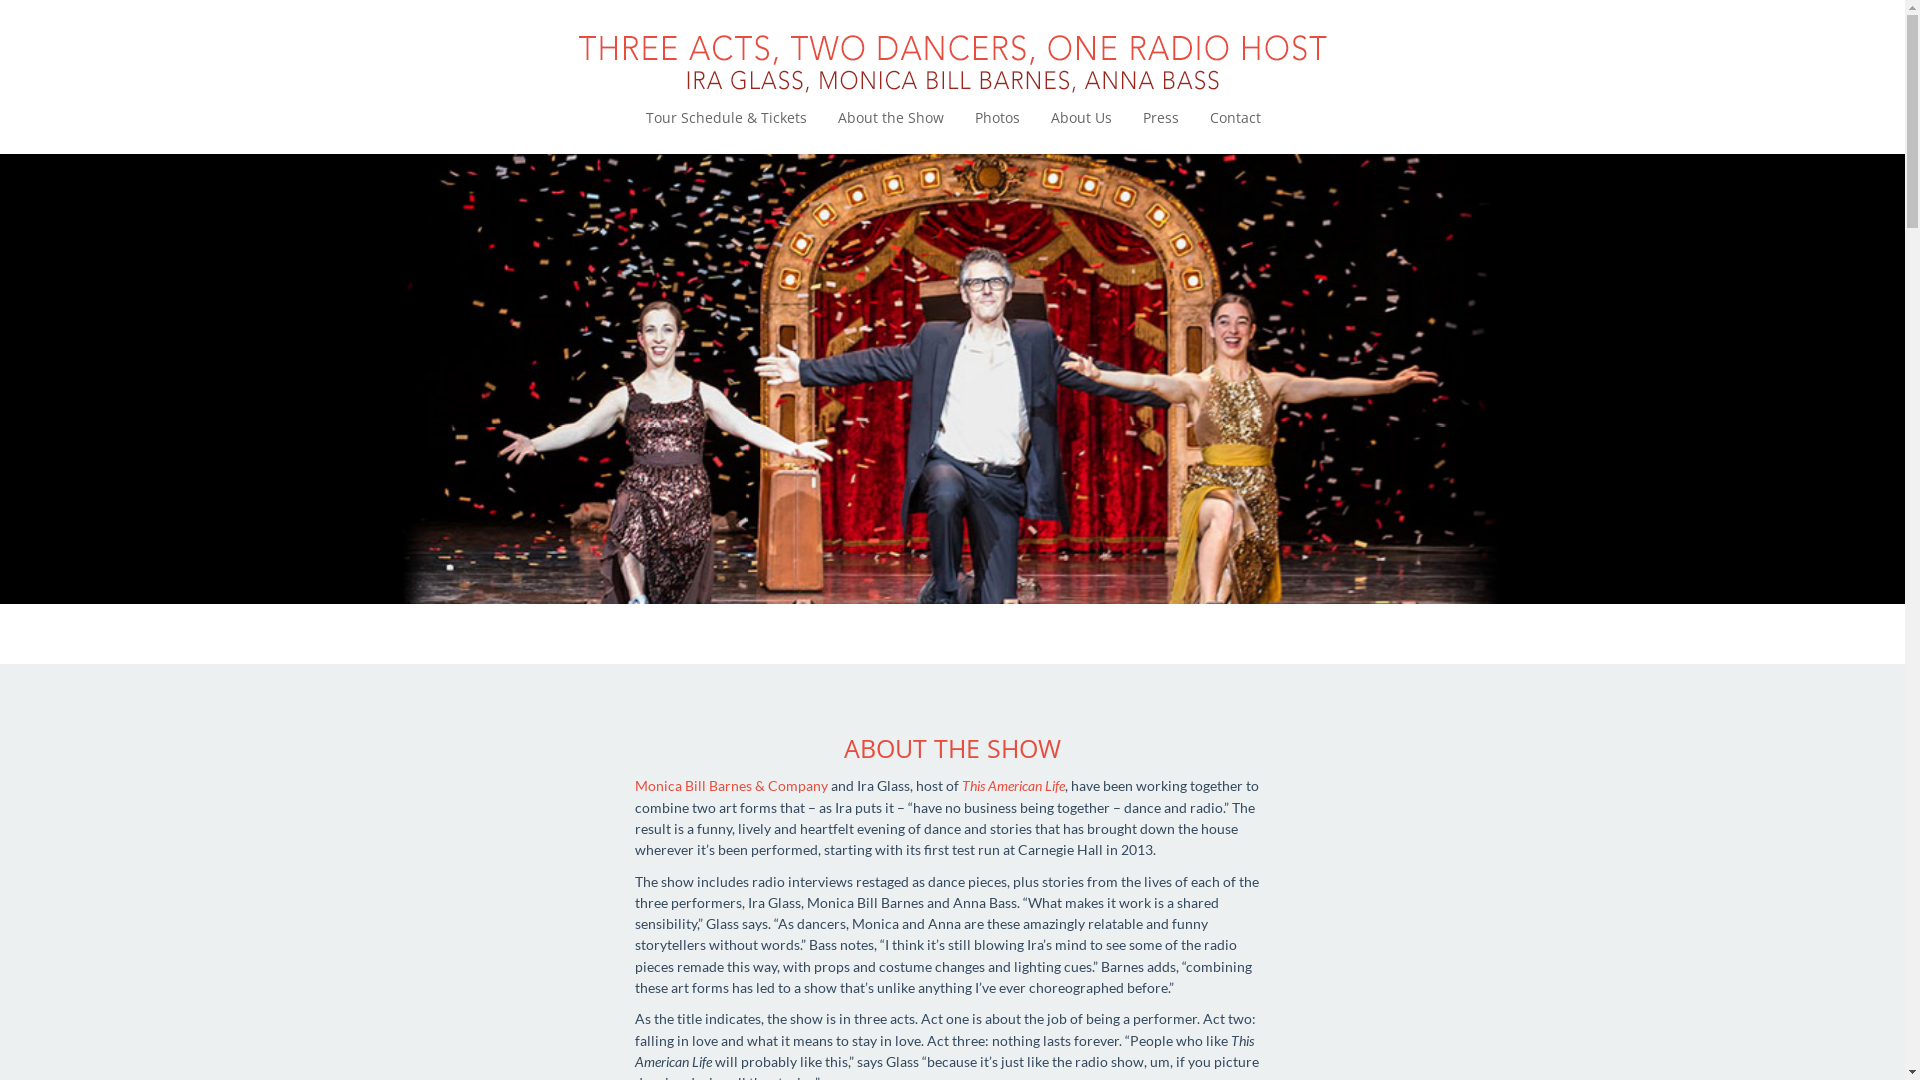  I want to click on Press, so click(1161, 118).